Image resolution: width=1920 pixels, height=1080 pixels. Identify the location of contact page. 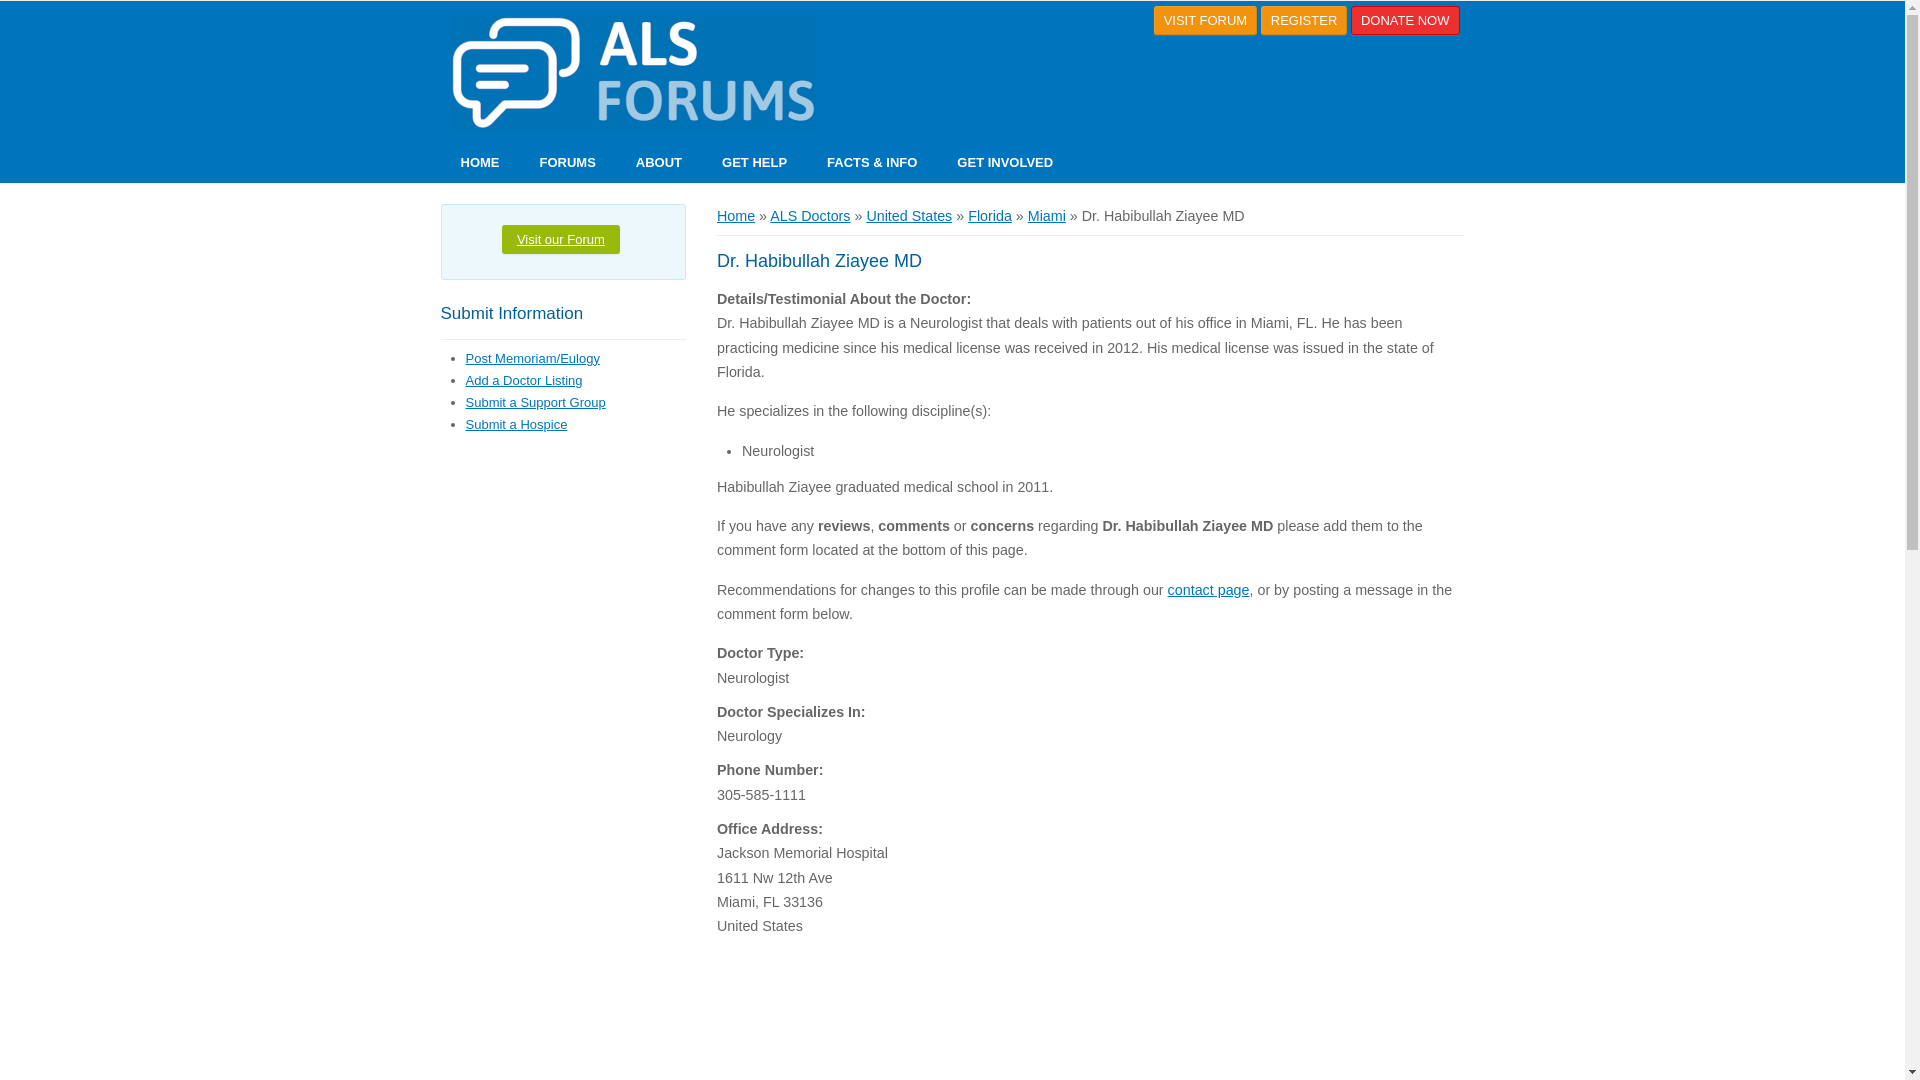
(1208, 590).